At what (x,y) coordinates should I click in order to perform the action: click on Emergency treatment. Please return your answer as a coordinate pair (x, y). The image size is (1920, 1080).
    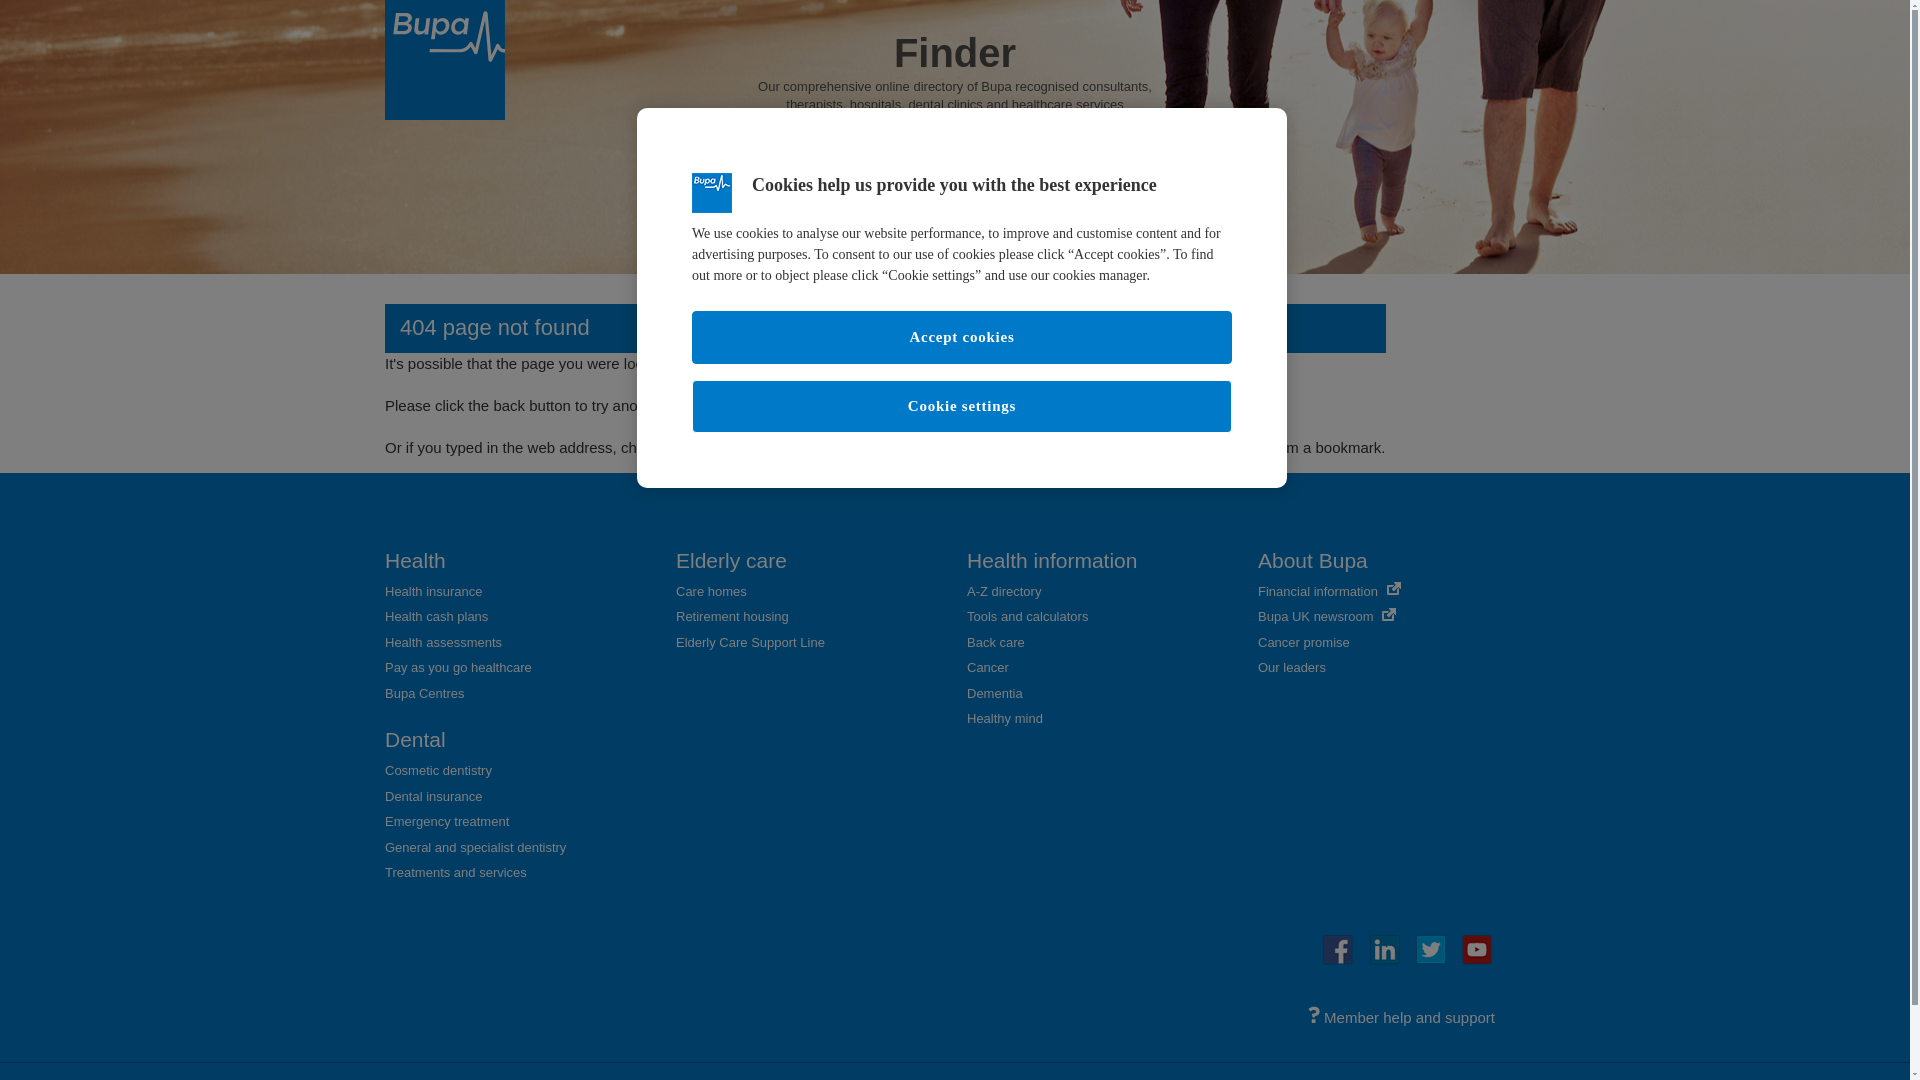
    Looking at the image, I should click on (446, 822).